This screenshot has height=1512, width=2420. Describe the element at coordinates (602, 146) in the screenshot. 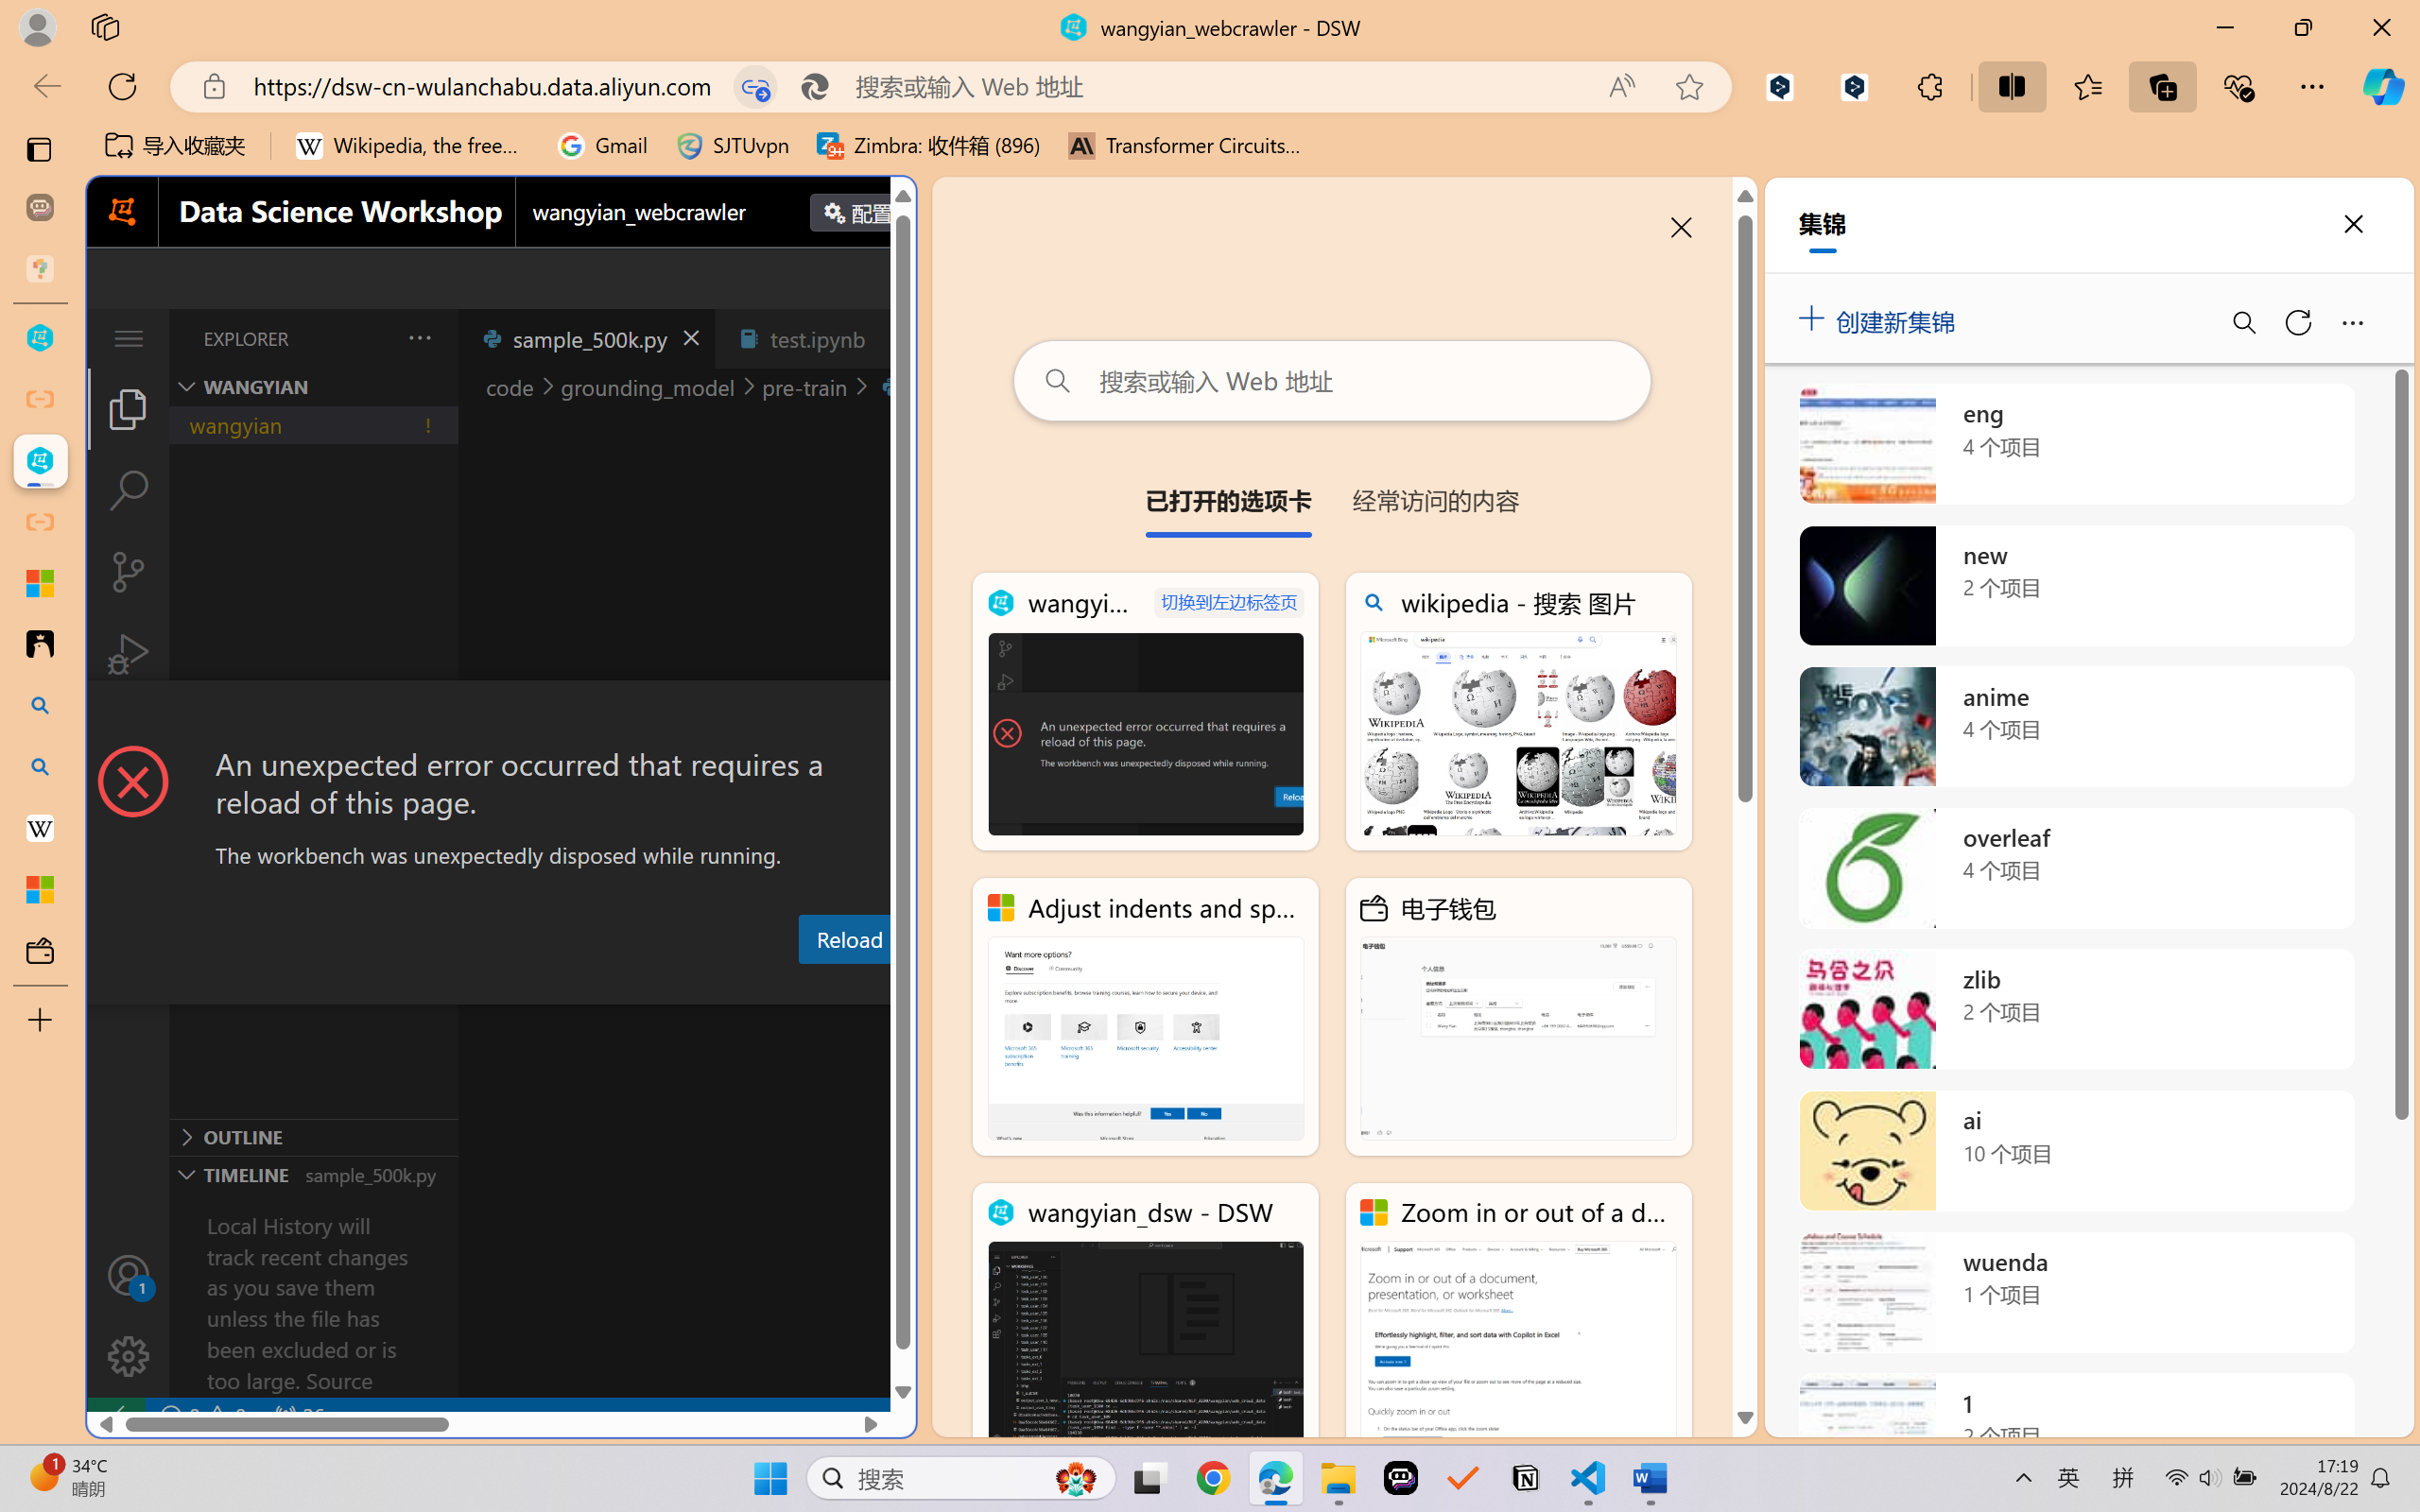

I see `Gmail` at that location.